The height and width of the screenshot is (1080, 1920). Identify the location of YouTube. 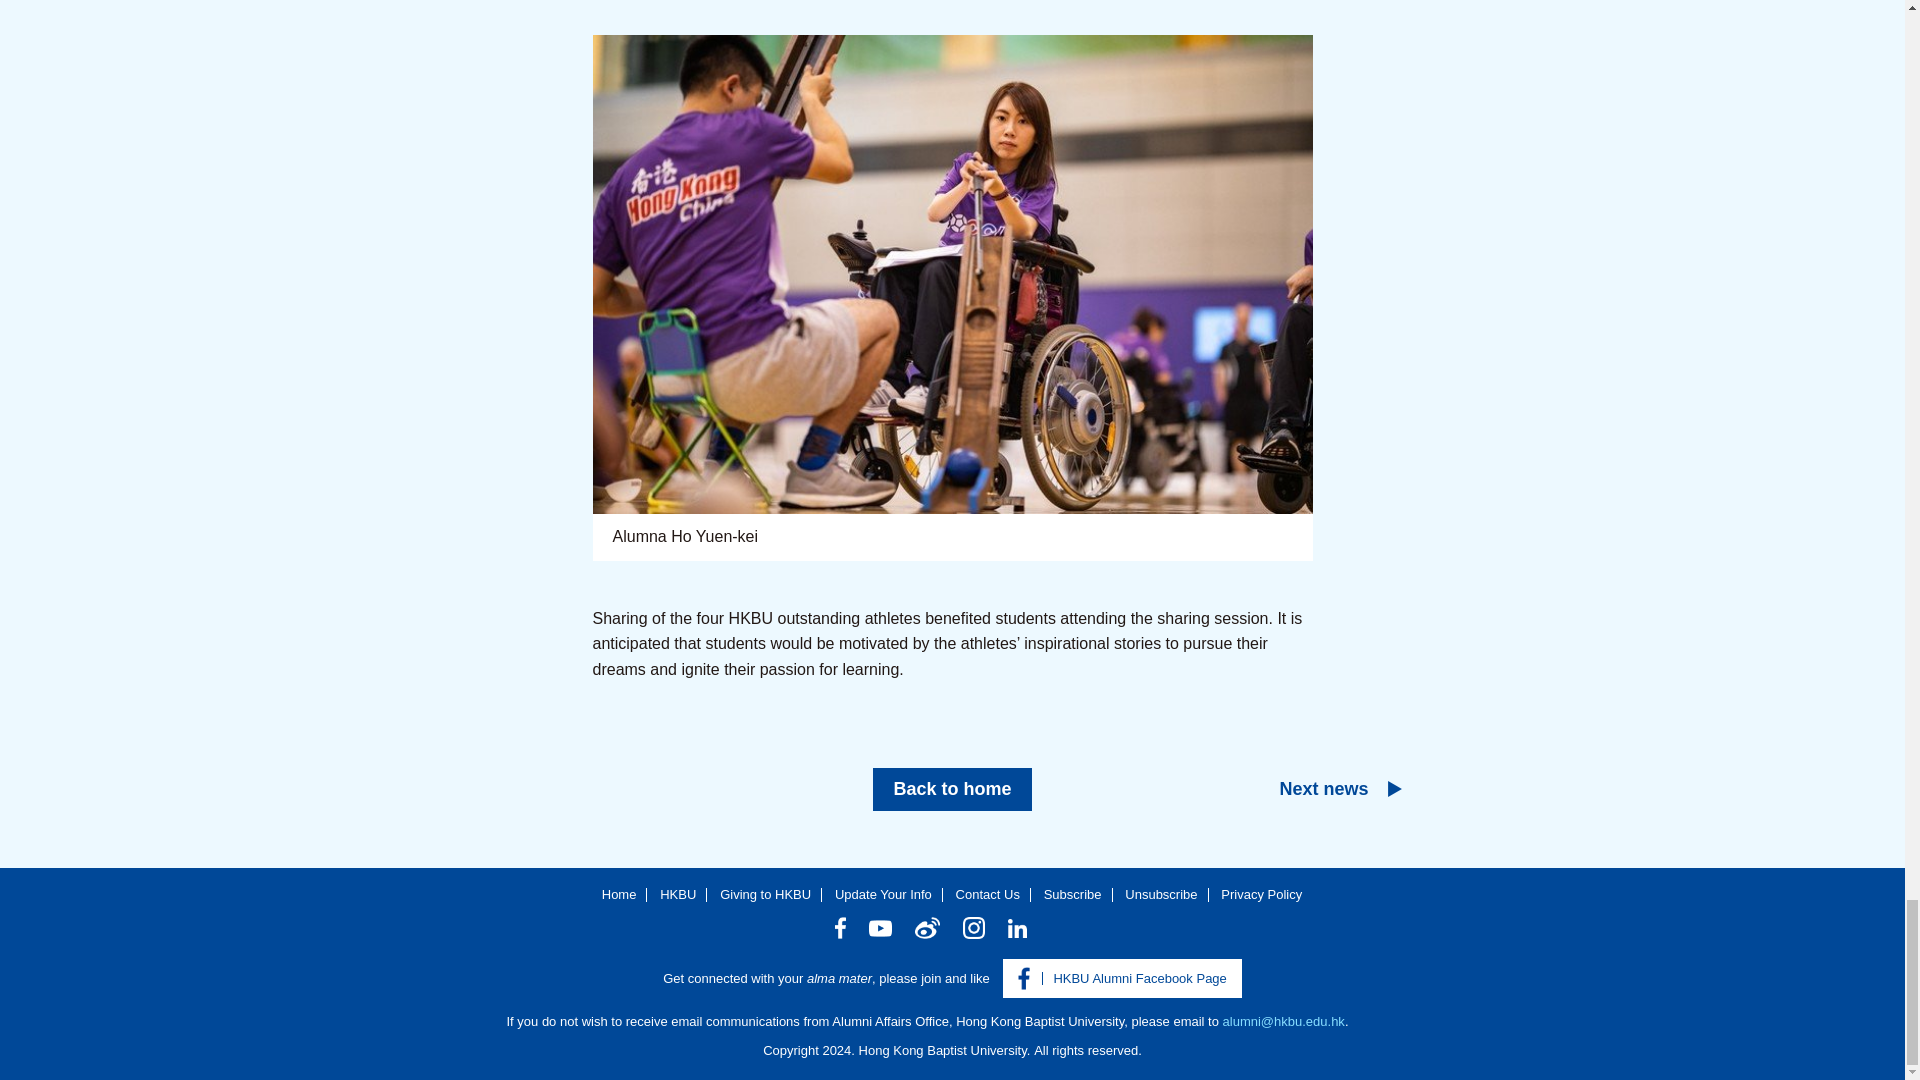
(880, 928).